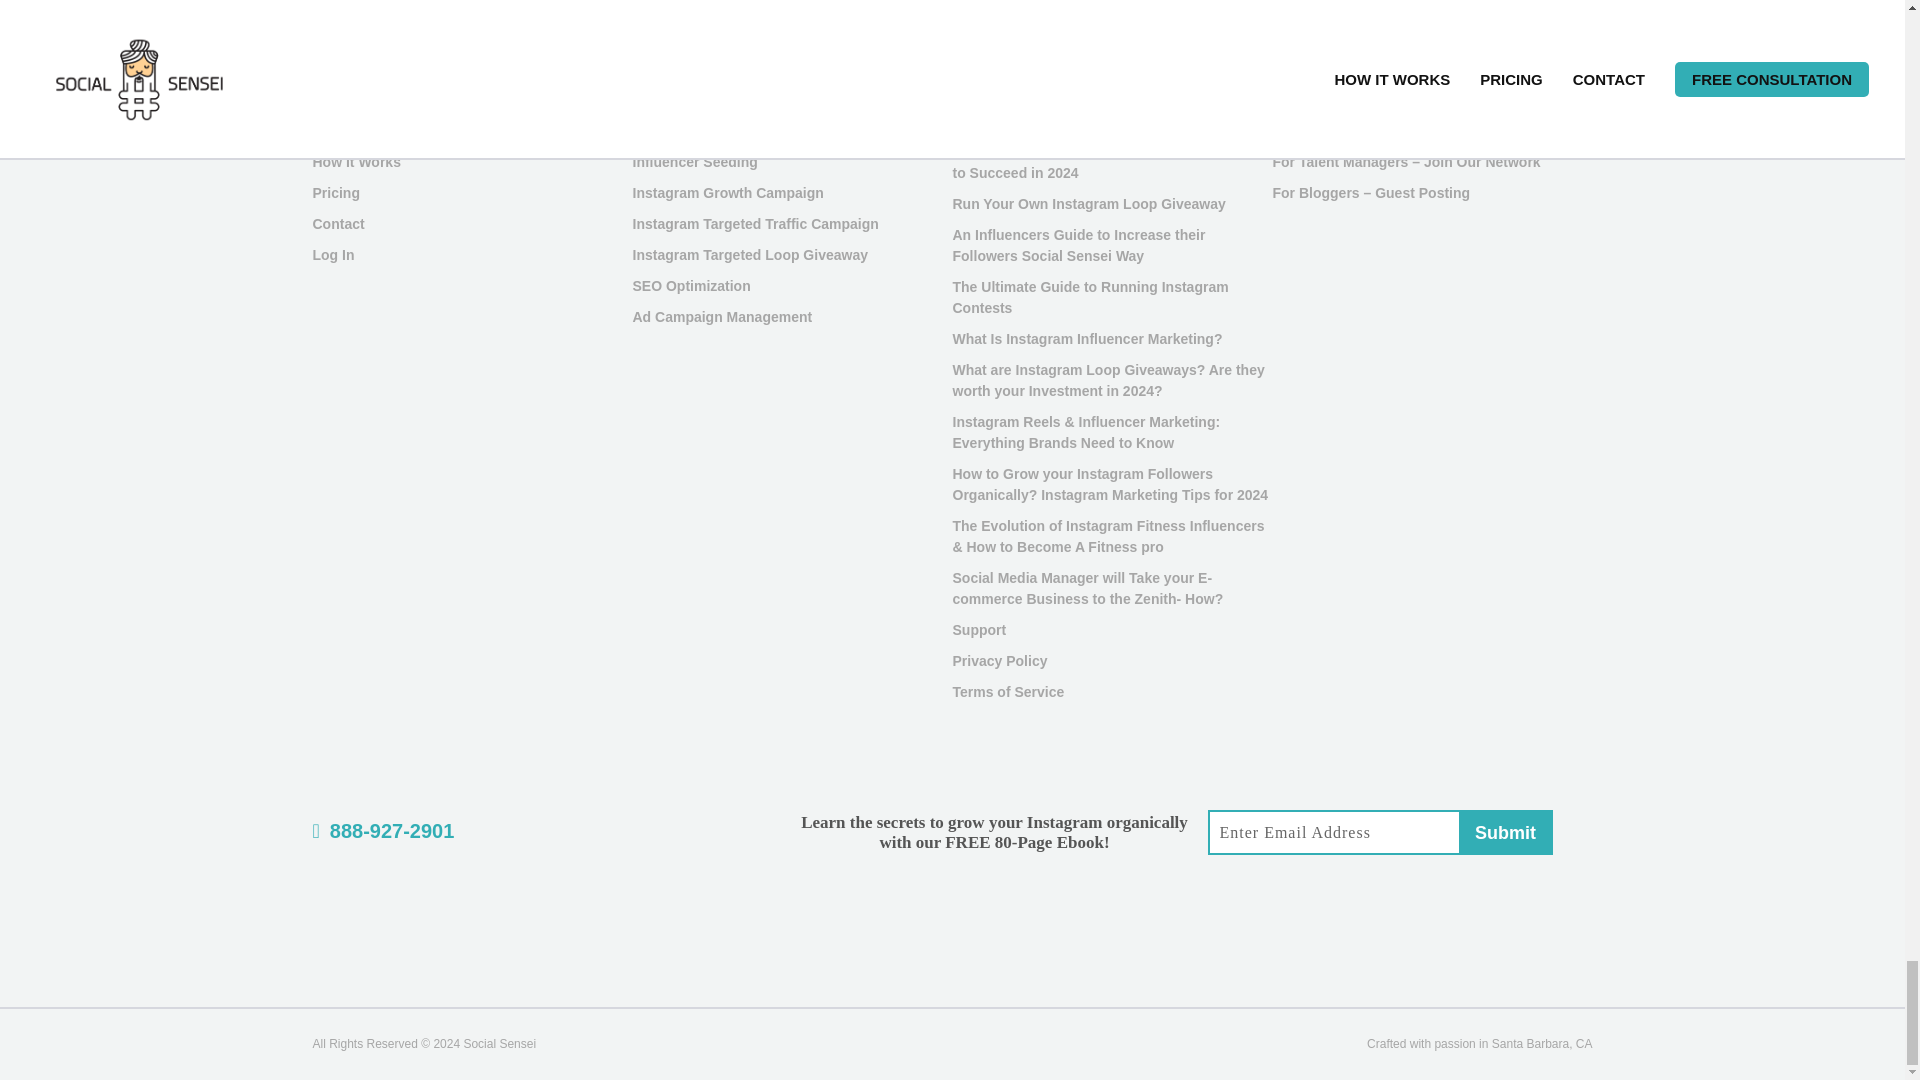 The height and width of the screenshot is (1080, 1920). I want to click on Blog, so click(327, 131).